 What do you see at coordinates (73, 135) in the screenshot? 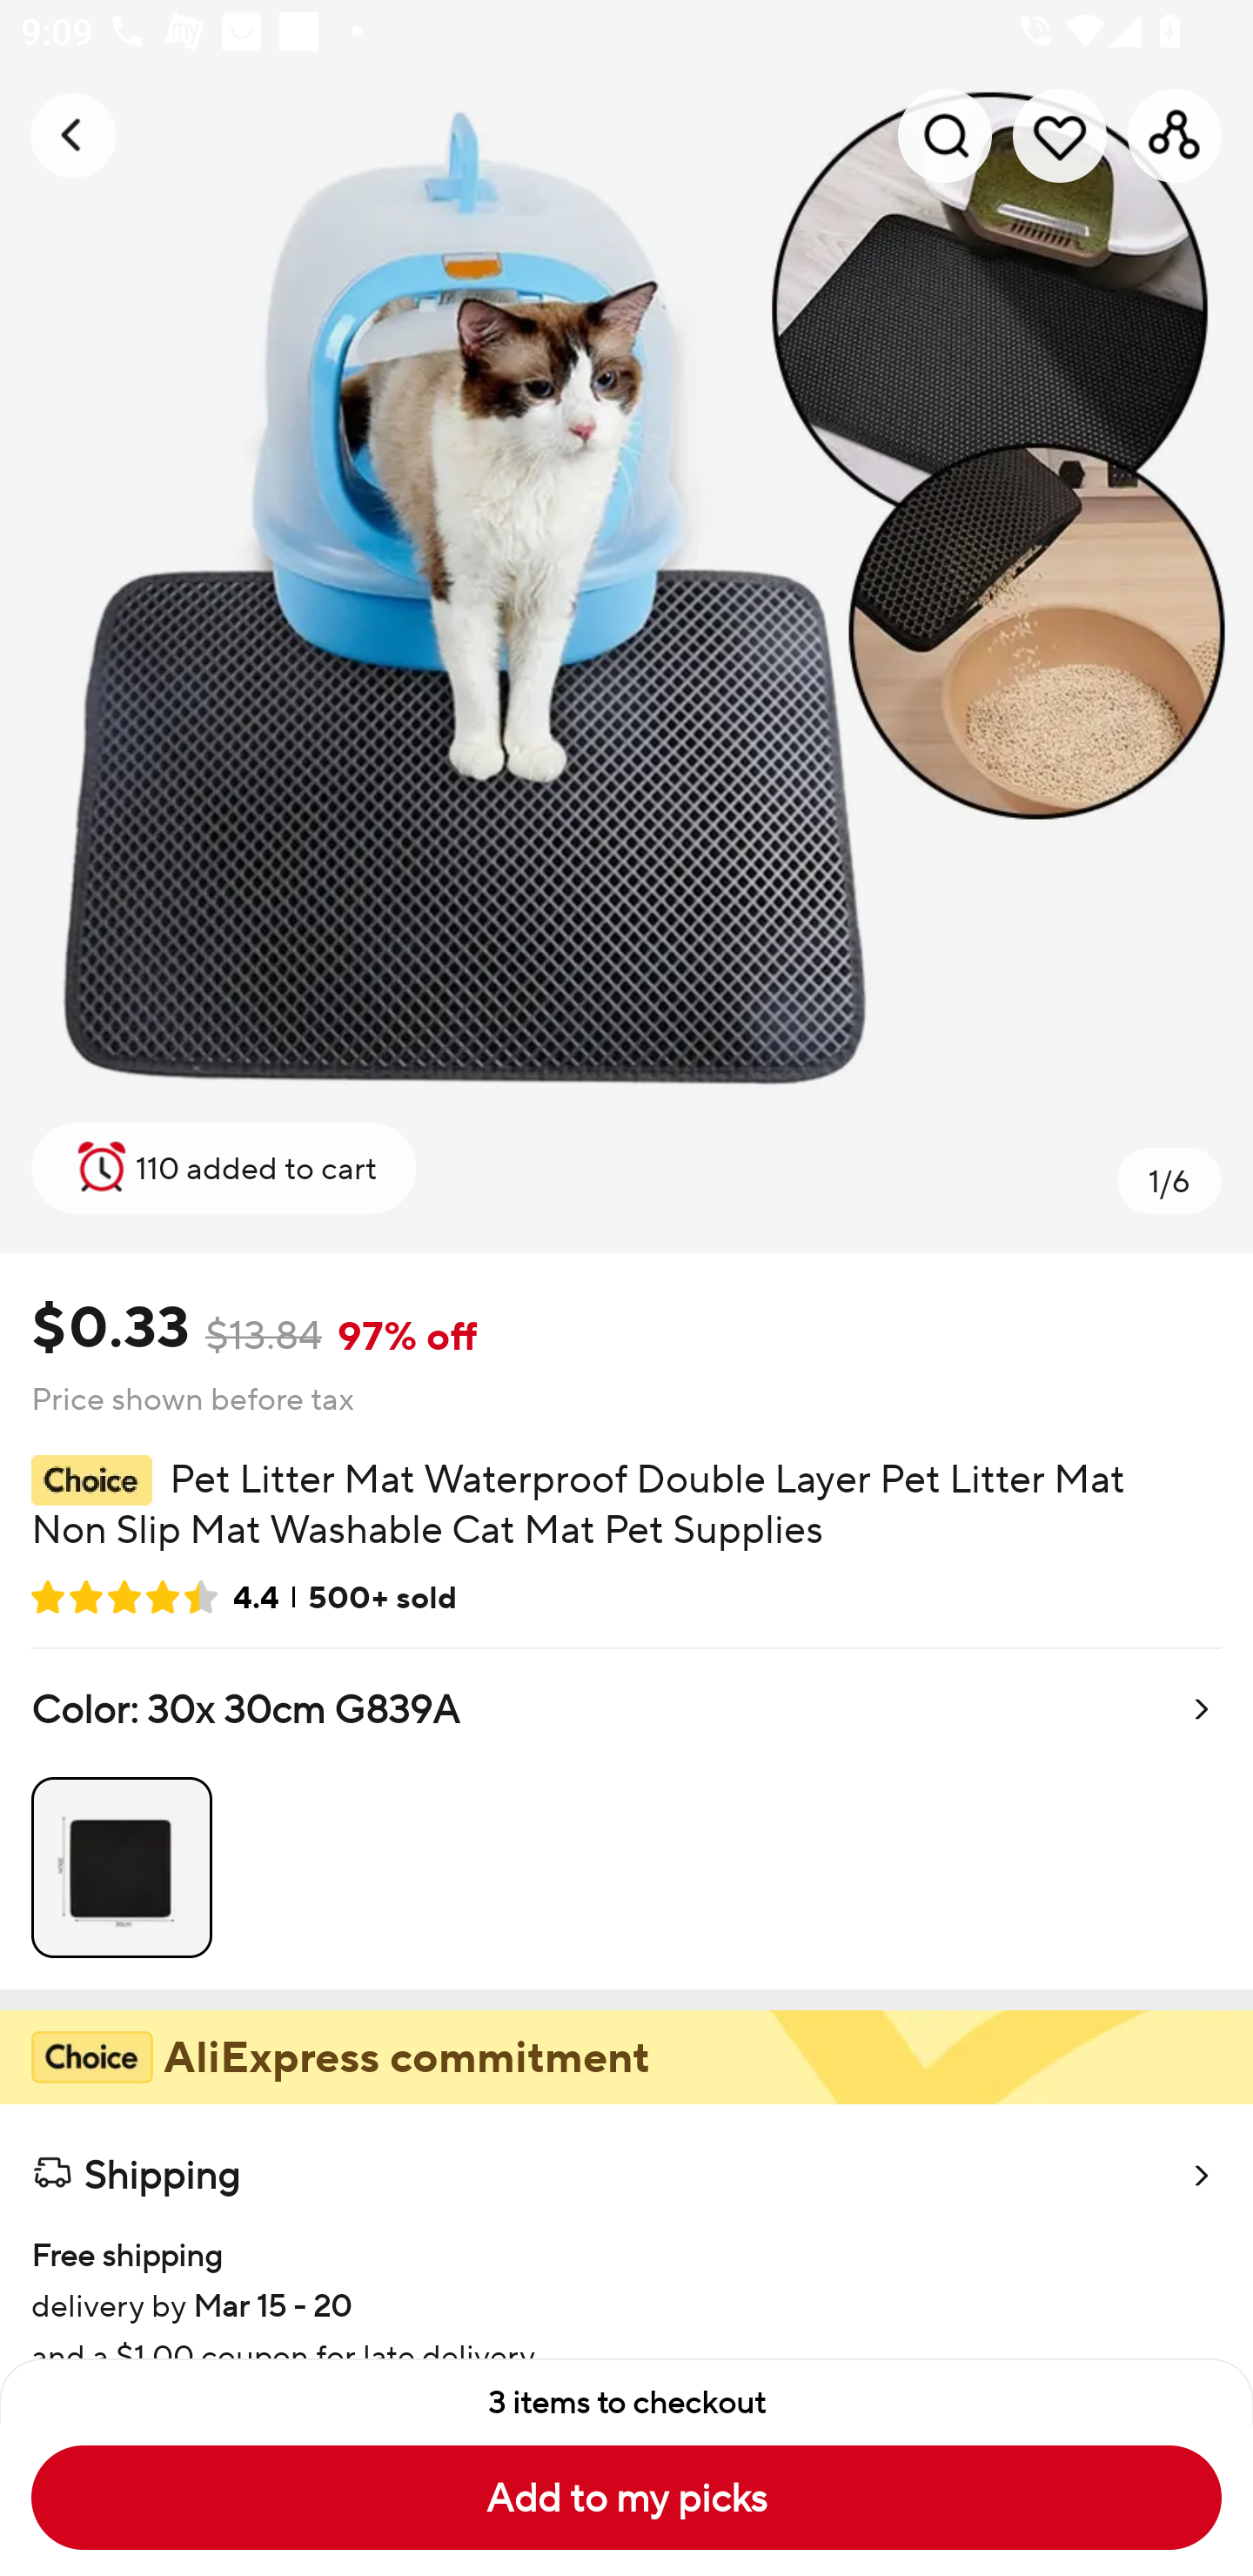
I see `Navigate up` at bounding box center [73, 135].